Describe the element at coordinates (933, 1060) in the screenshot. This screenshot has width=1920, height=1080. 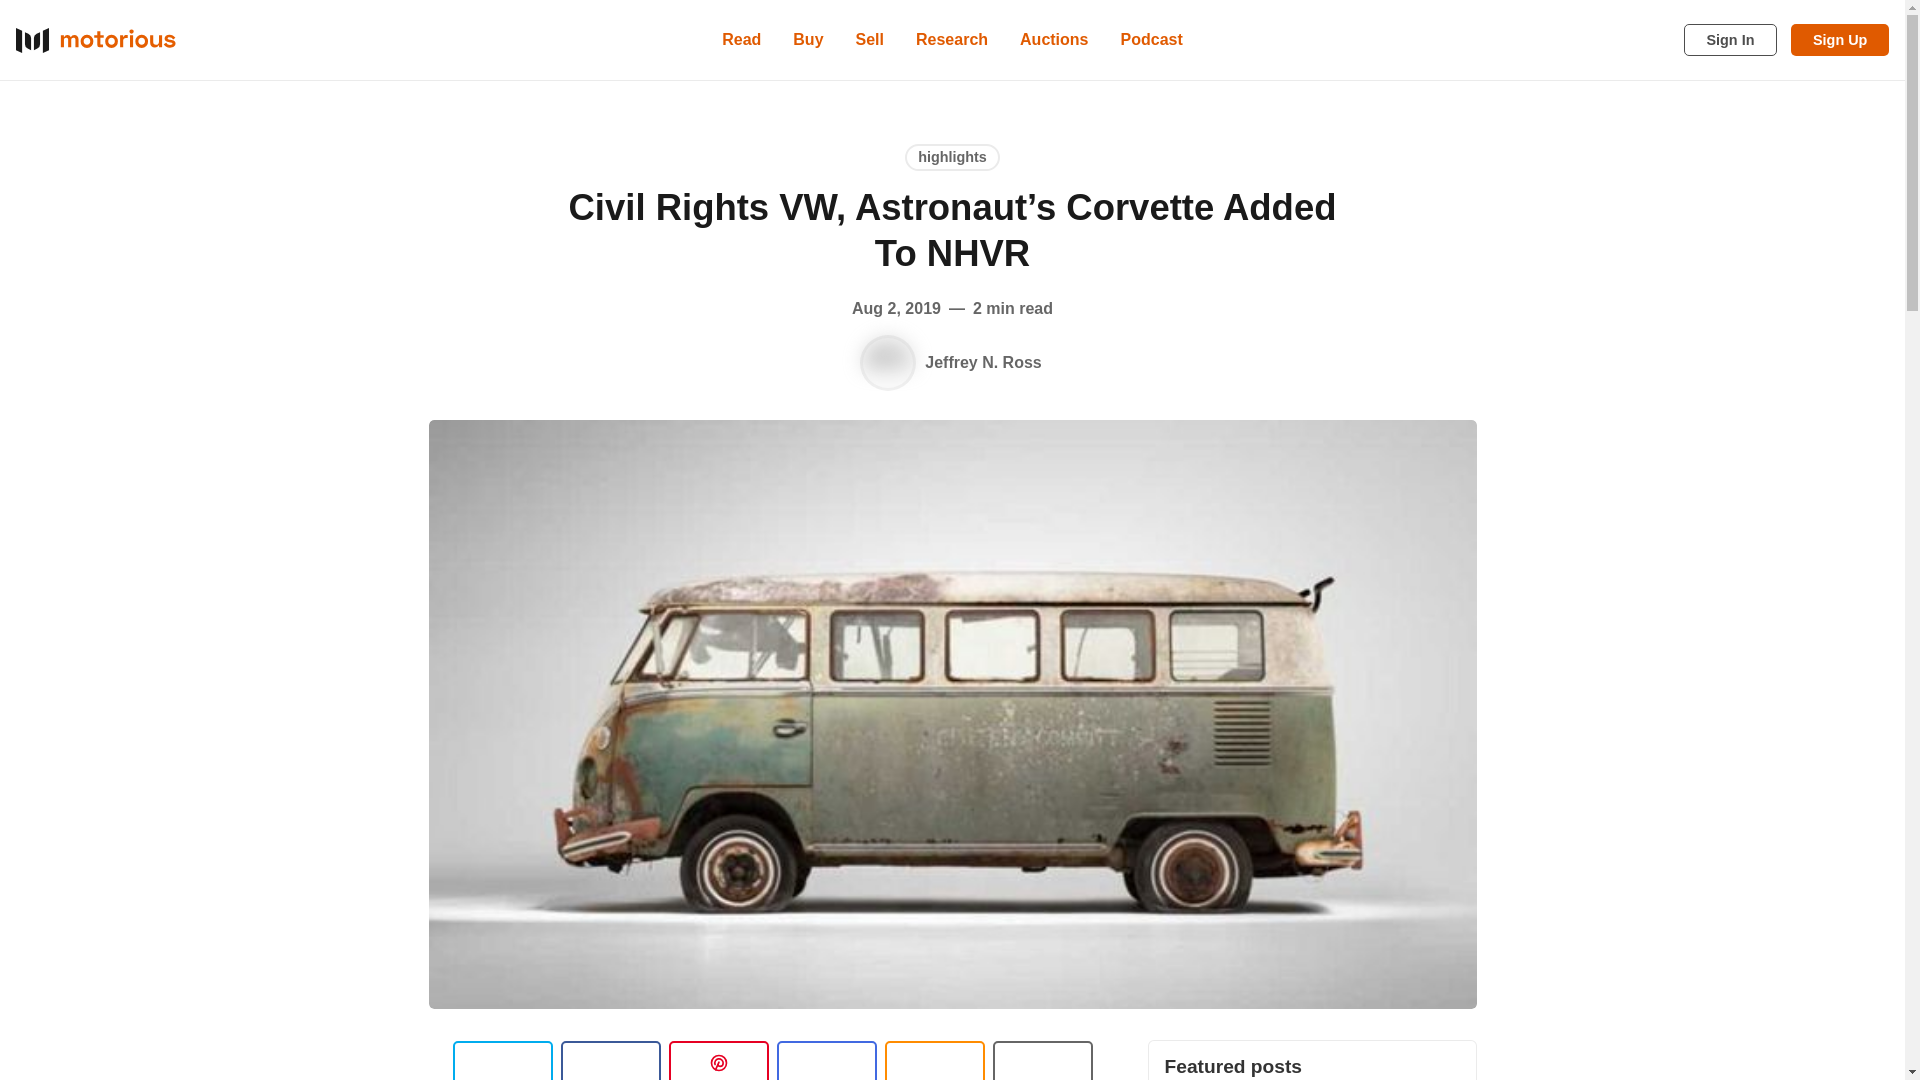
I see `Copy to clipboard` at that location.